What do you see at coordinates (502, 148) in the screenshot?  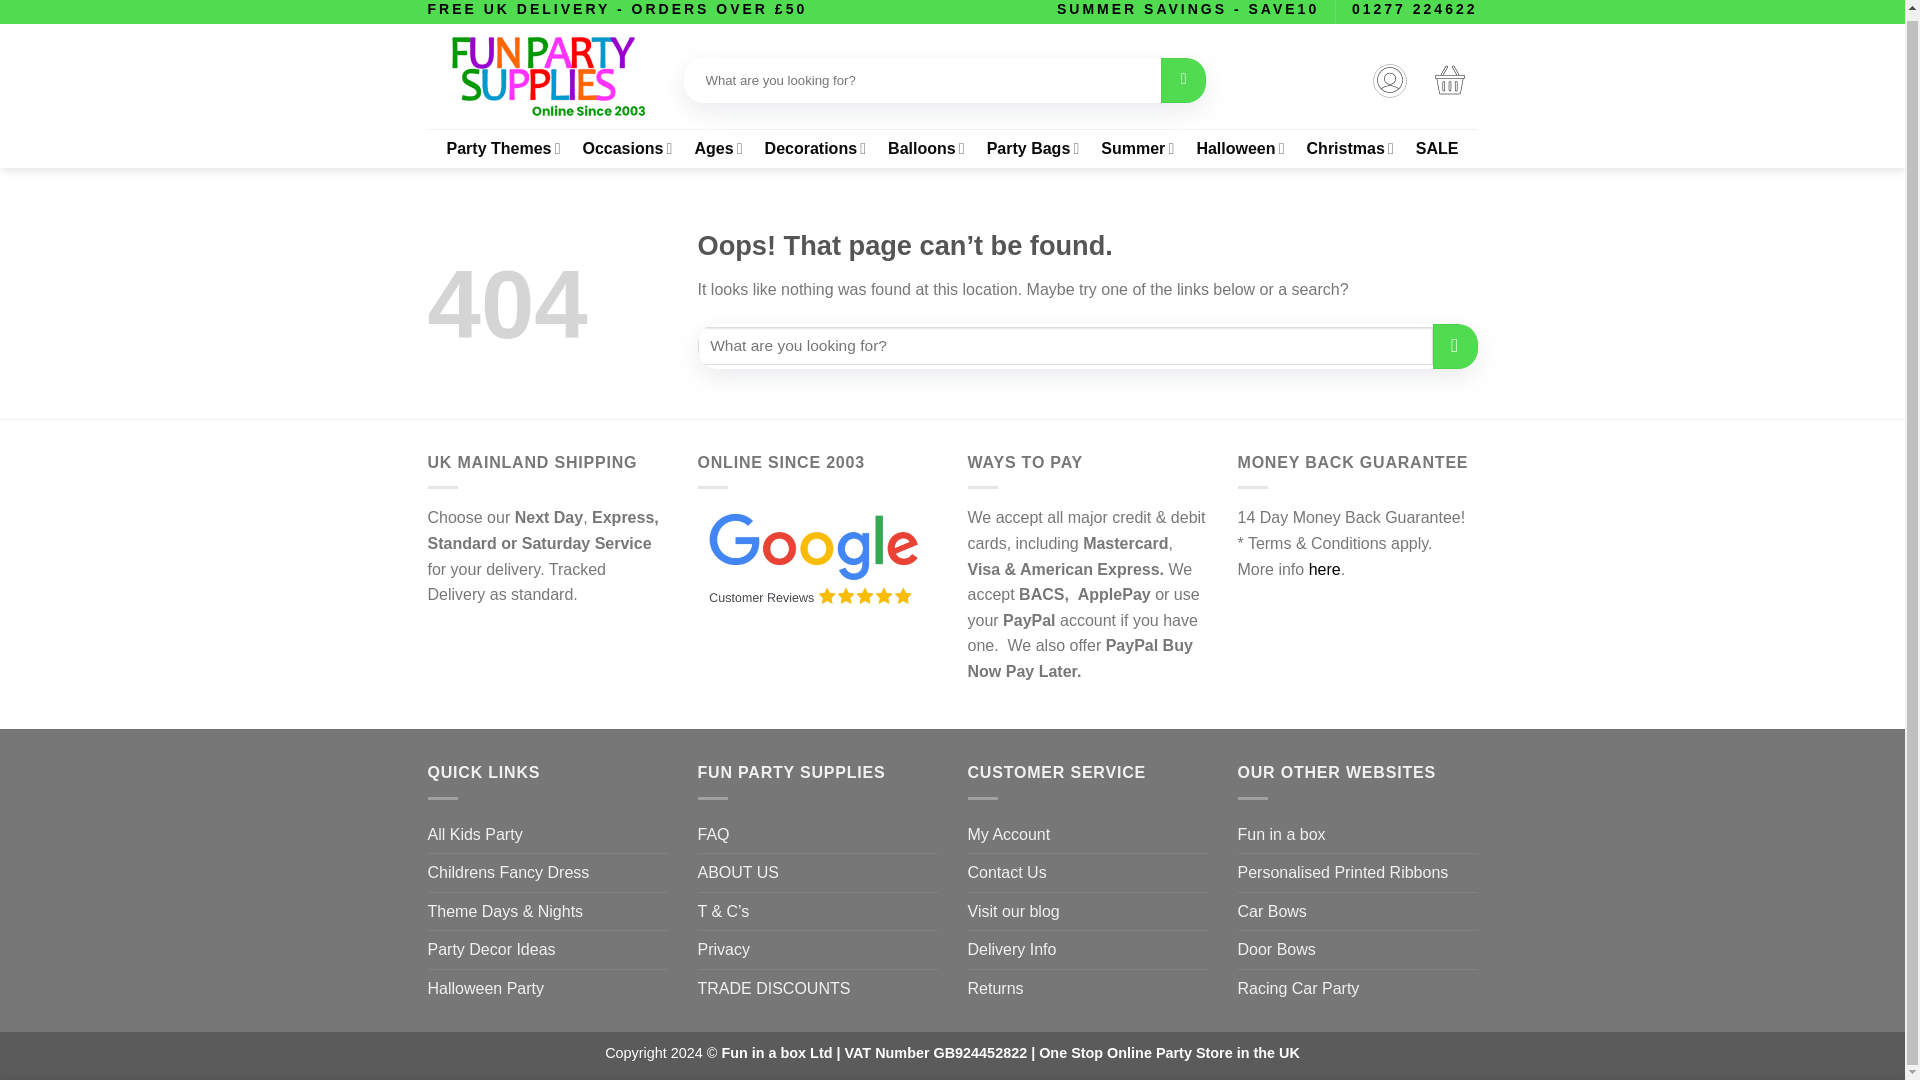 I see `Party Themes` at bounding box center [502, 148].